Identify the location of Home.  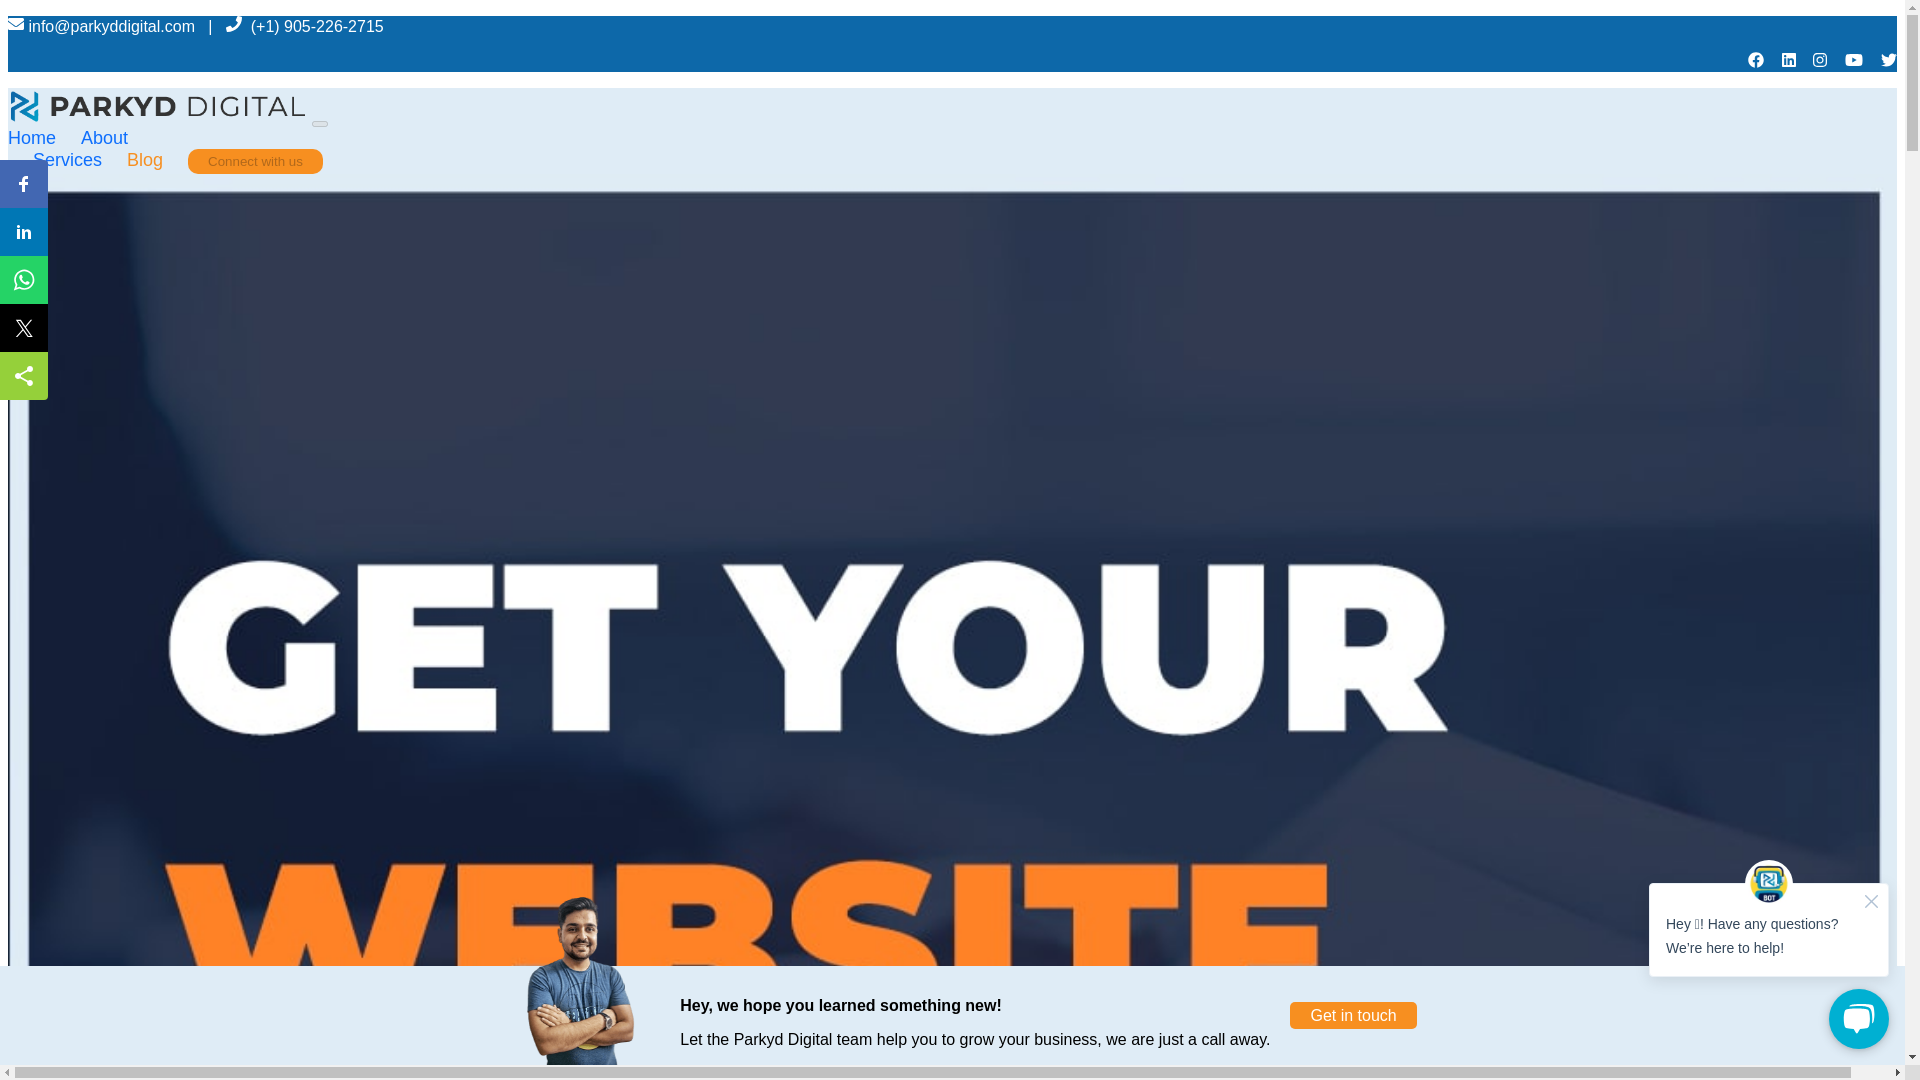
(44, 138).